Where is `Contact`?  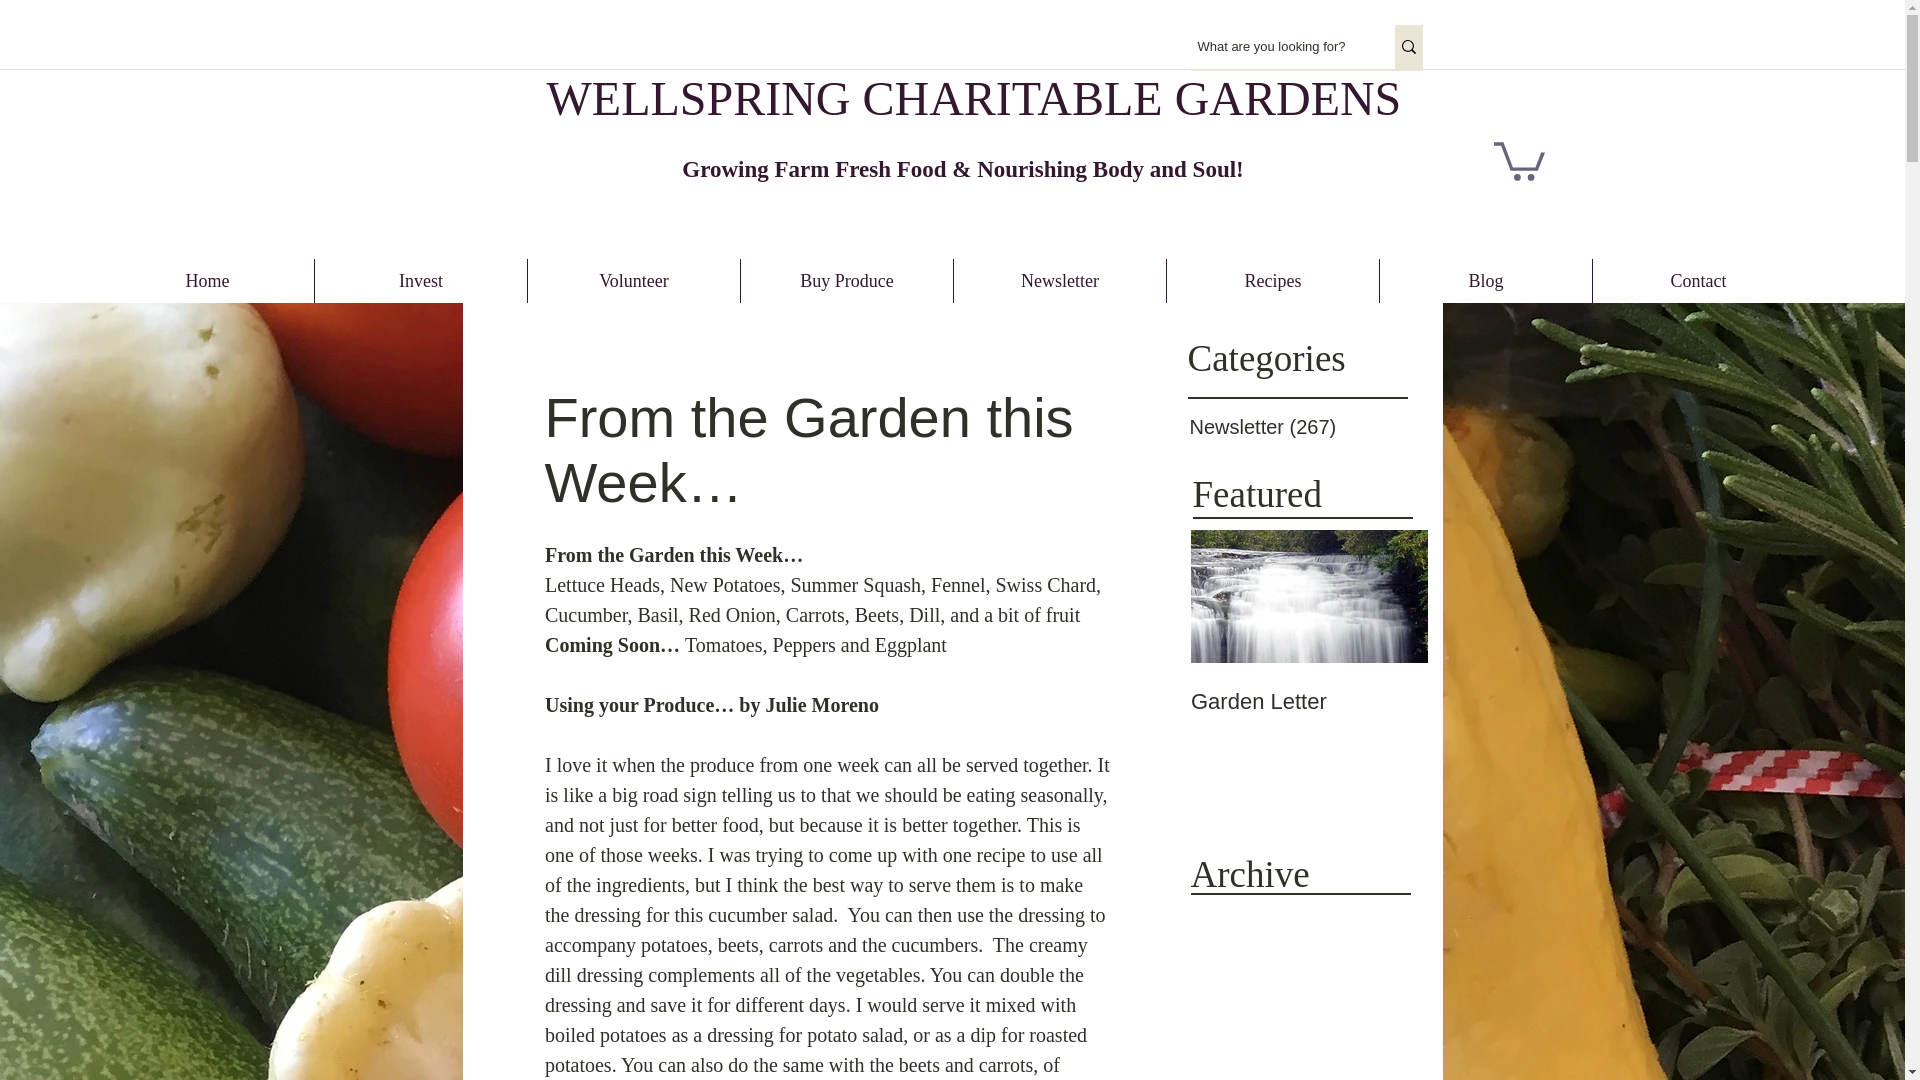
Contact is located at coordinates (1698, 281).